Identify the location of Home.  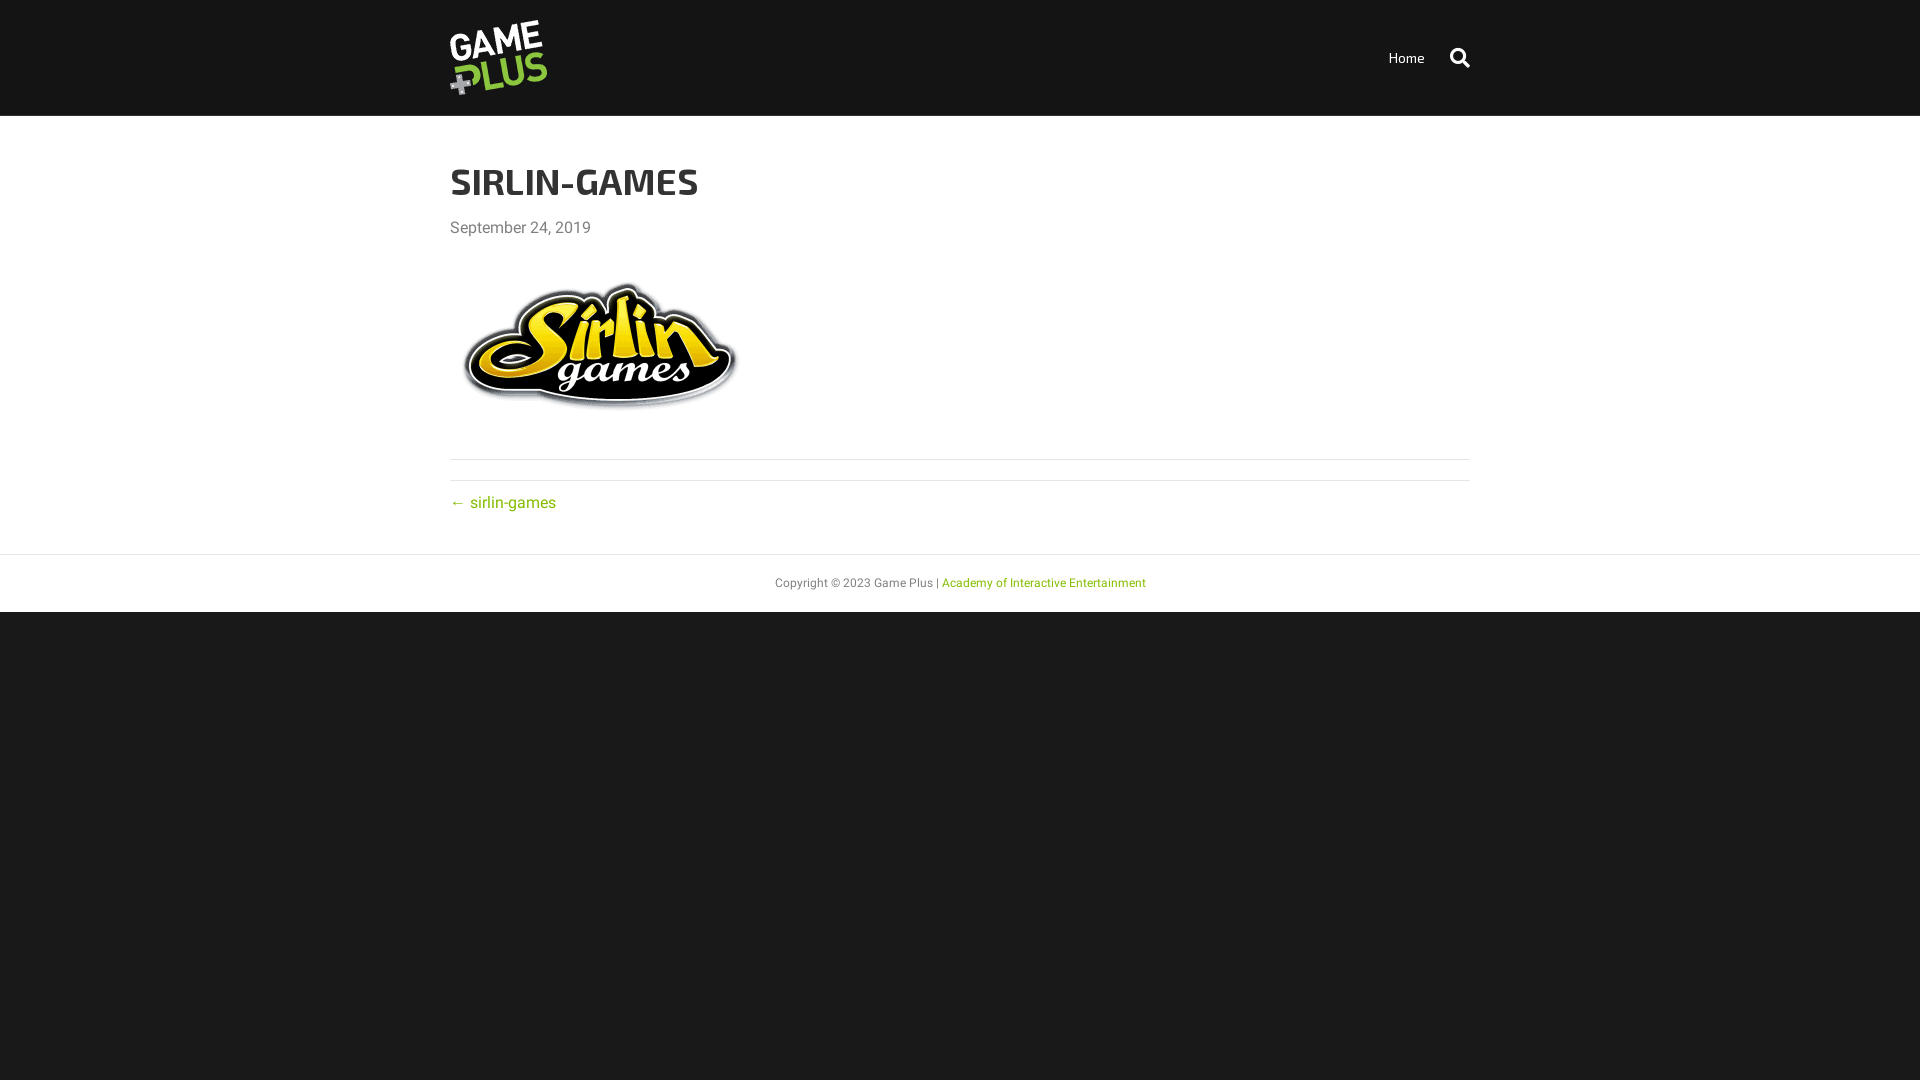
(1407, 58).